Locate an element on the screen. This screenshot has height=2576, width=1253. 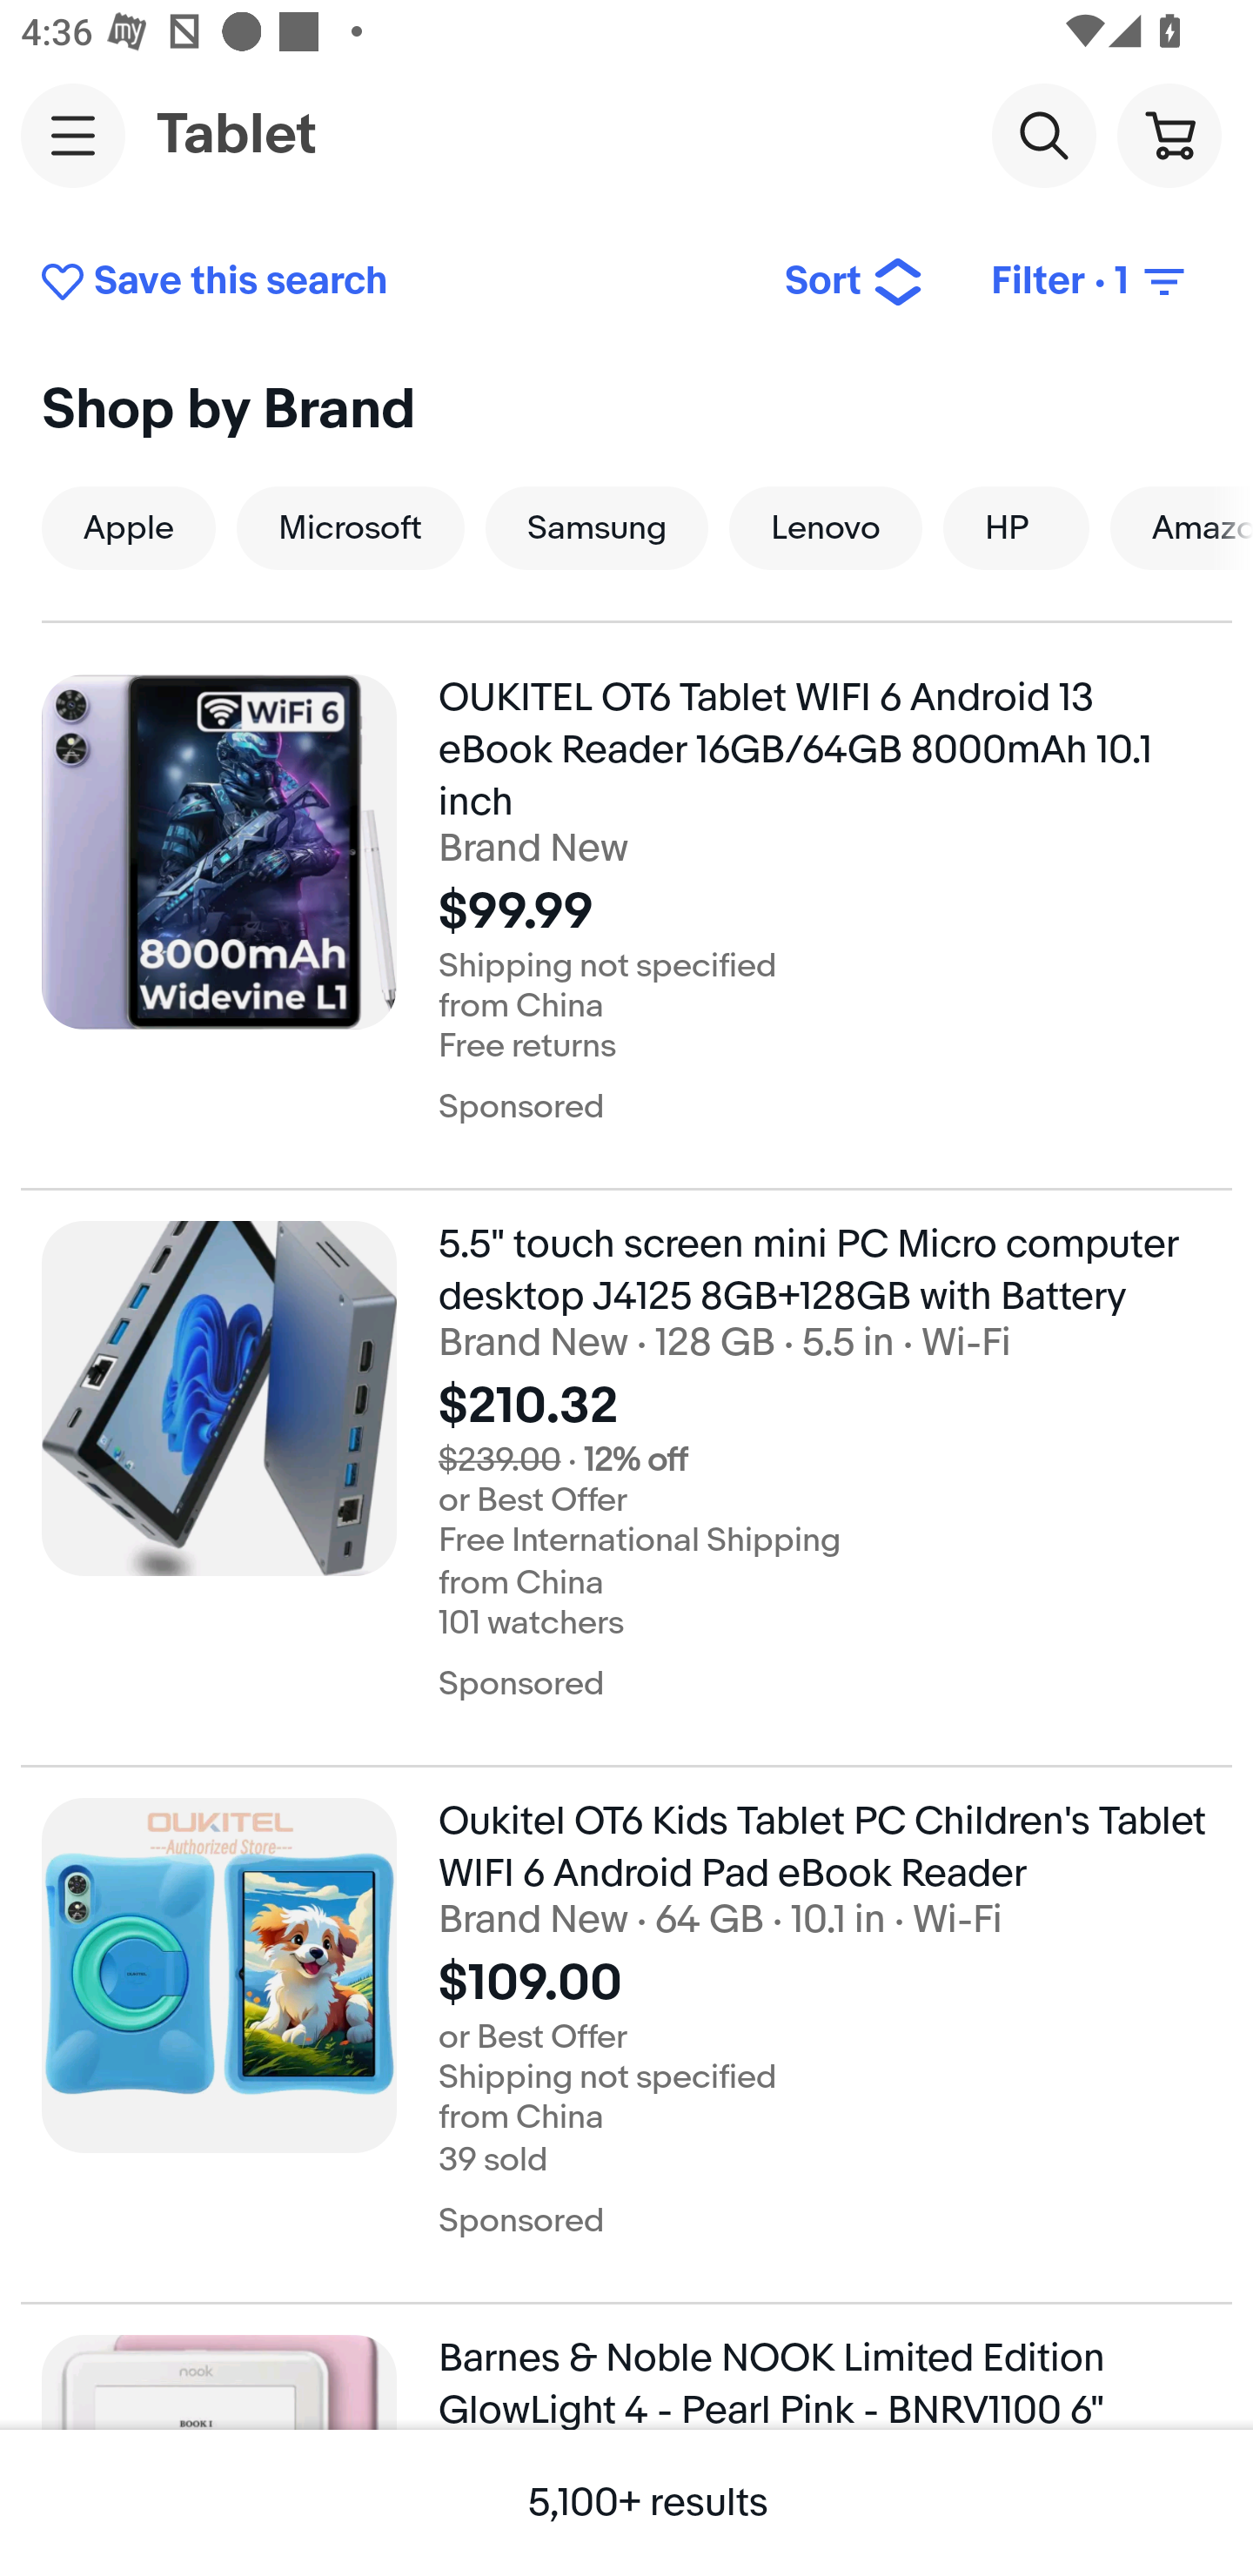
Apple Apple, Brand is located at coordinates (128, 527).